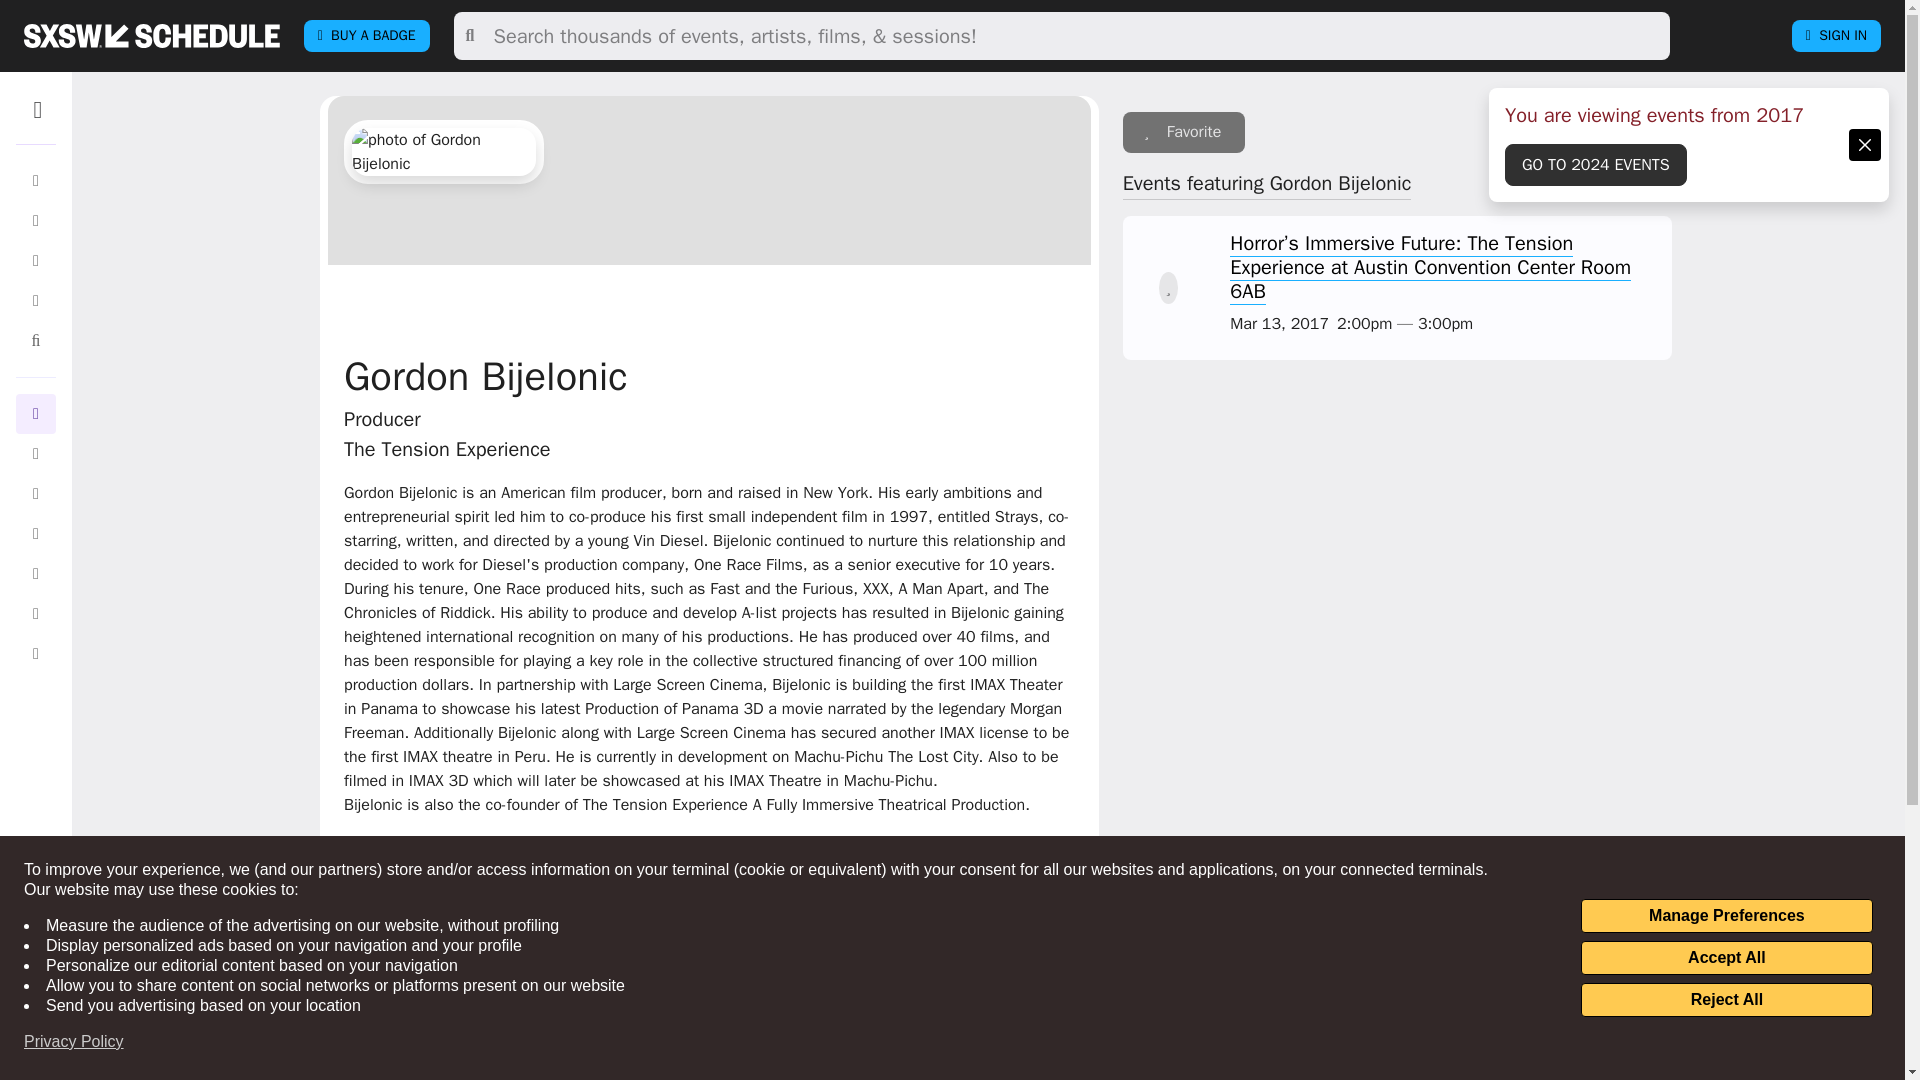  What do you see at coordinates (1726, 916) in the screenshot?
I see `Manage Preferences` at bounding box center [1726, 916].